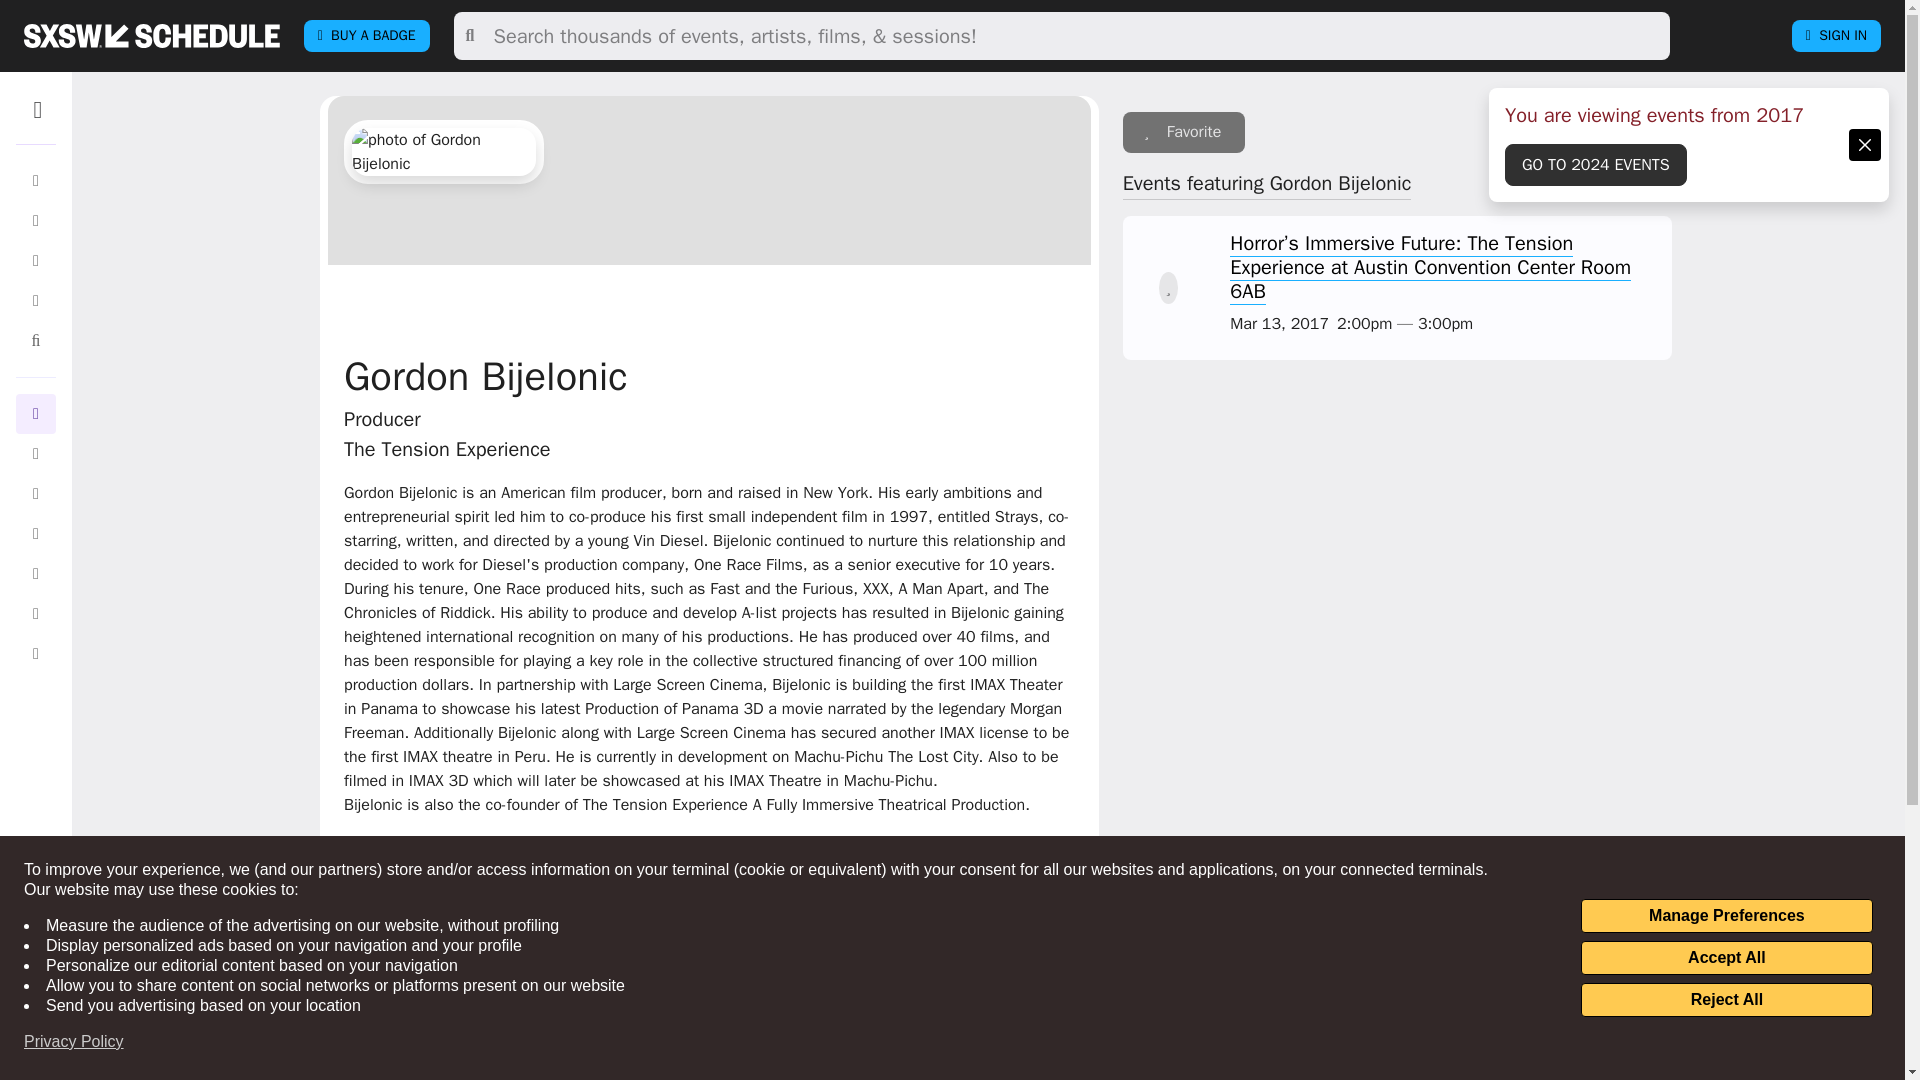  What do you see at coordinates (1726, 916) in the screenshot?
I see `Manage Preferences` at bounding box center [1726, 916].